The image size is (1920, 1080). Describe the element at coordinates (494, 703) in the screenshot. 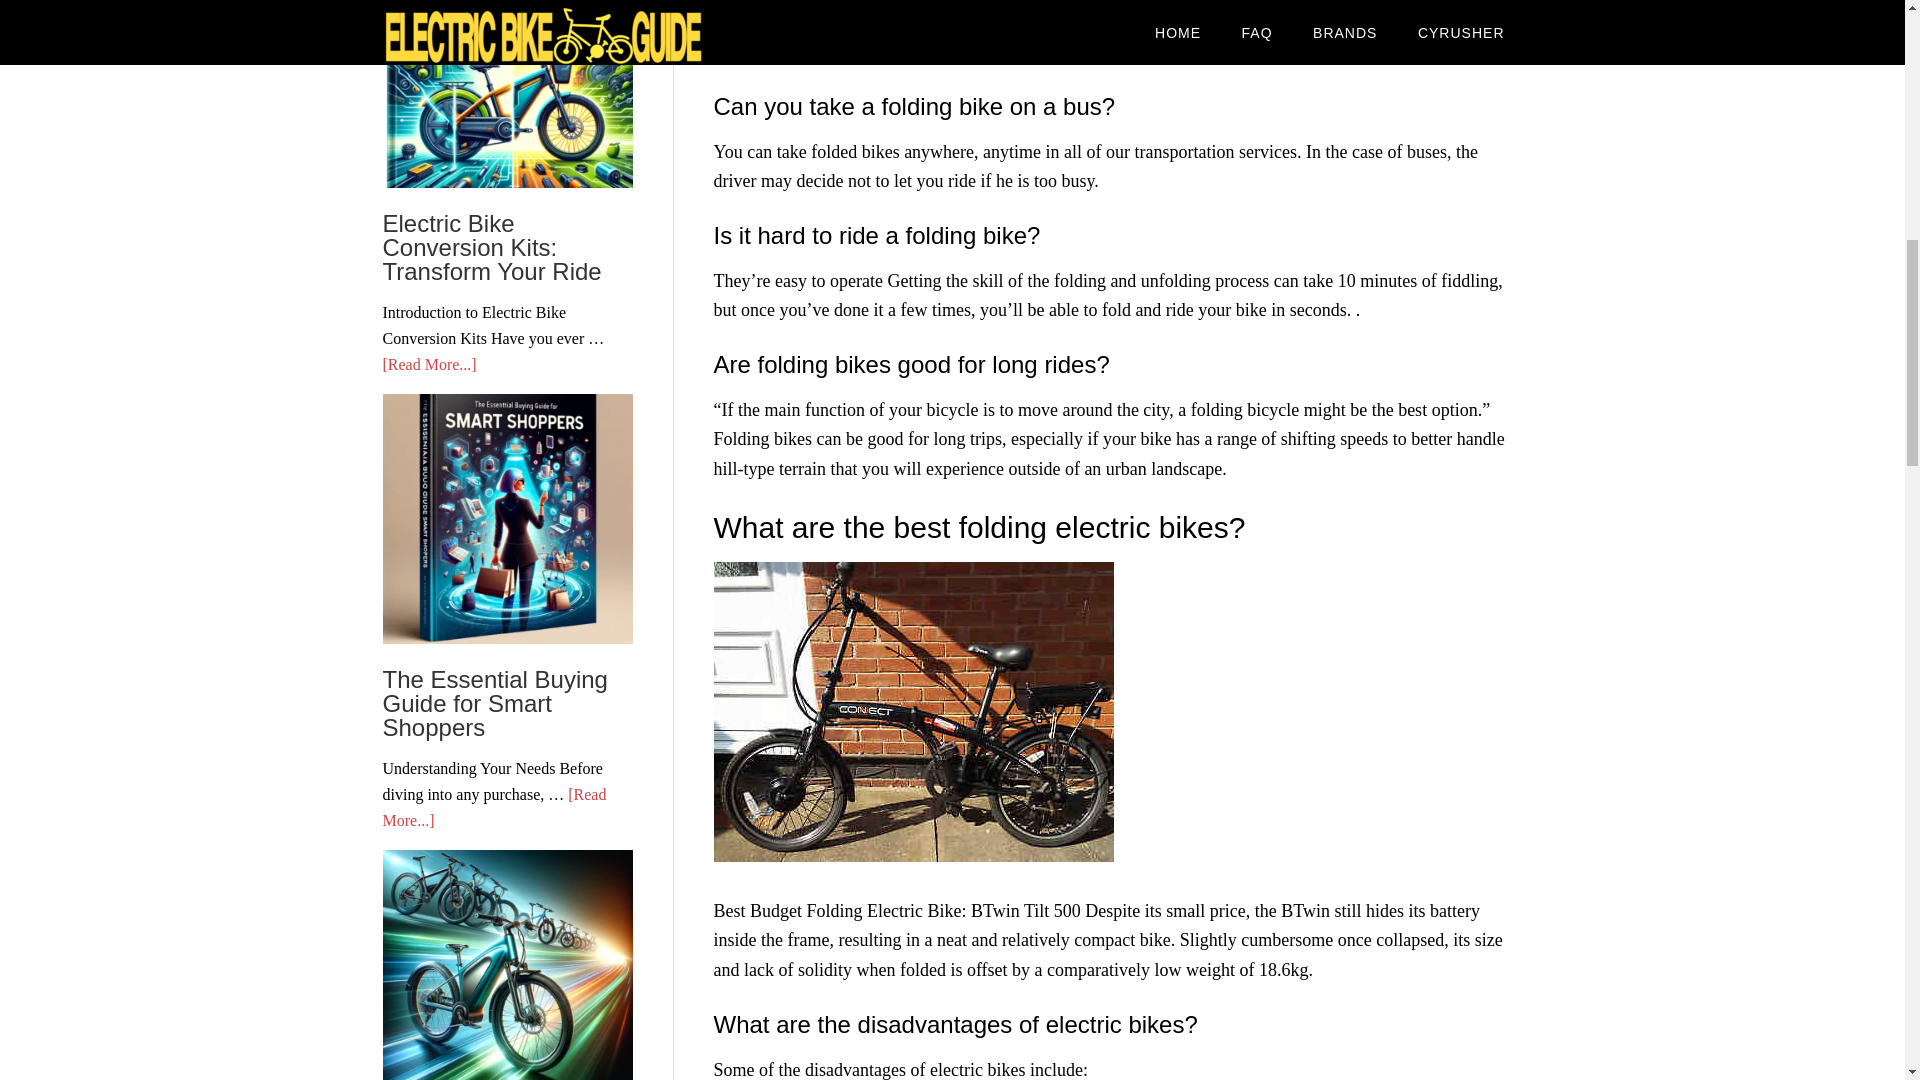

I see `The Essential Buying Guide for Smart Shoppers` at that location.